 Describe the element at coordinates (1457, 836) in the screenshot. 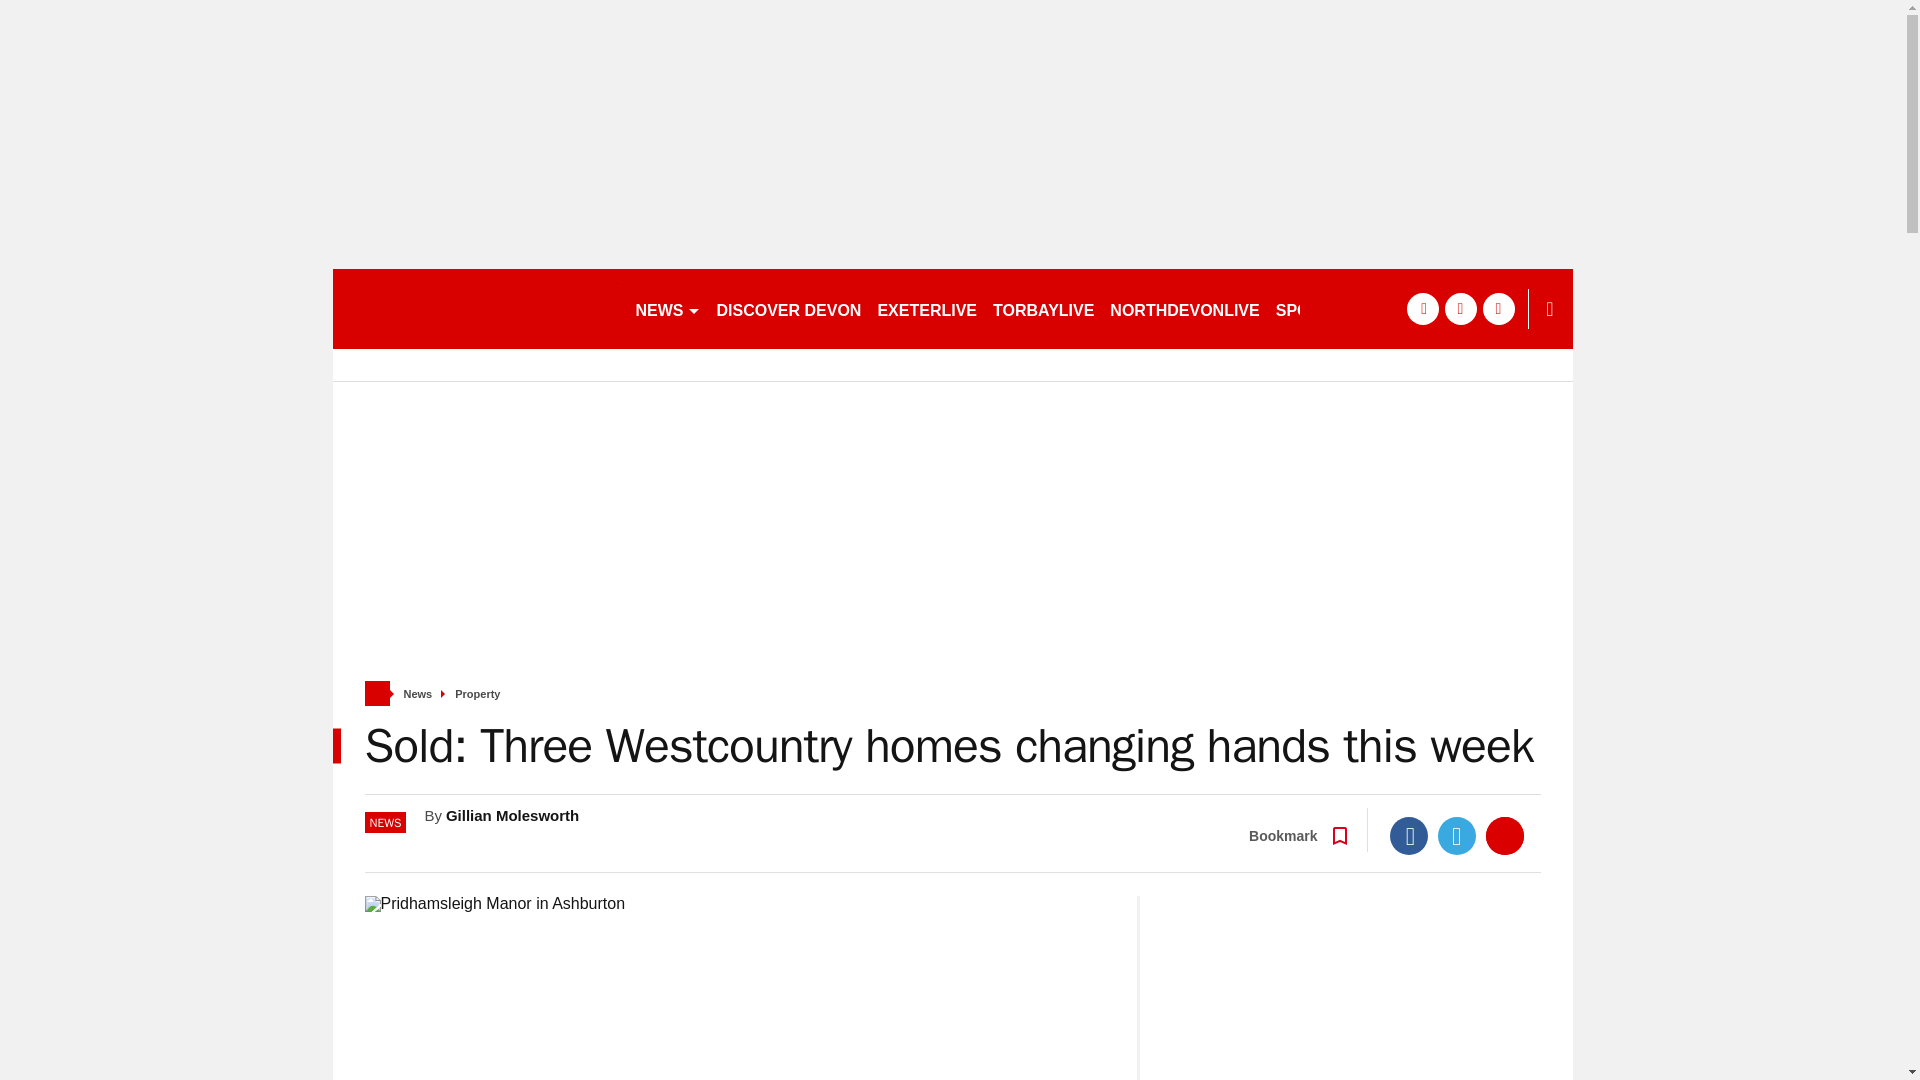

I see `Twitter` at that location.